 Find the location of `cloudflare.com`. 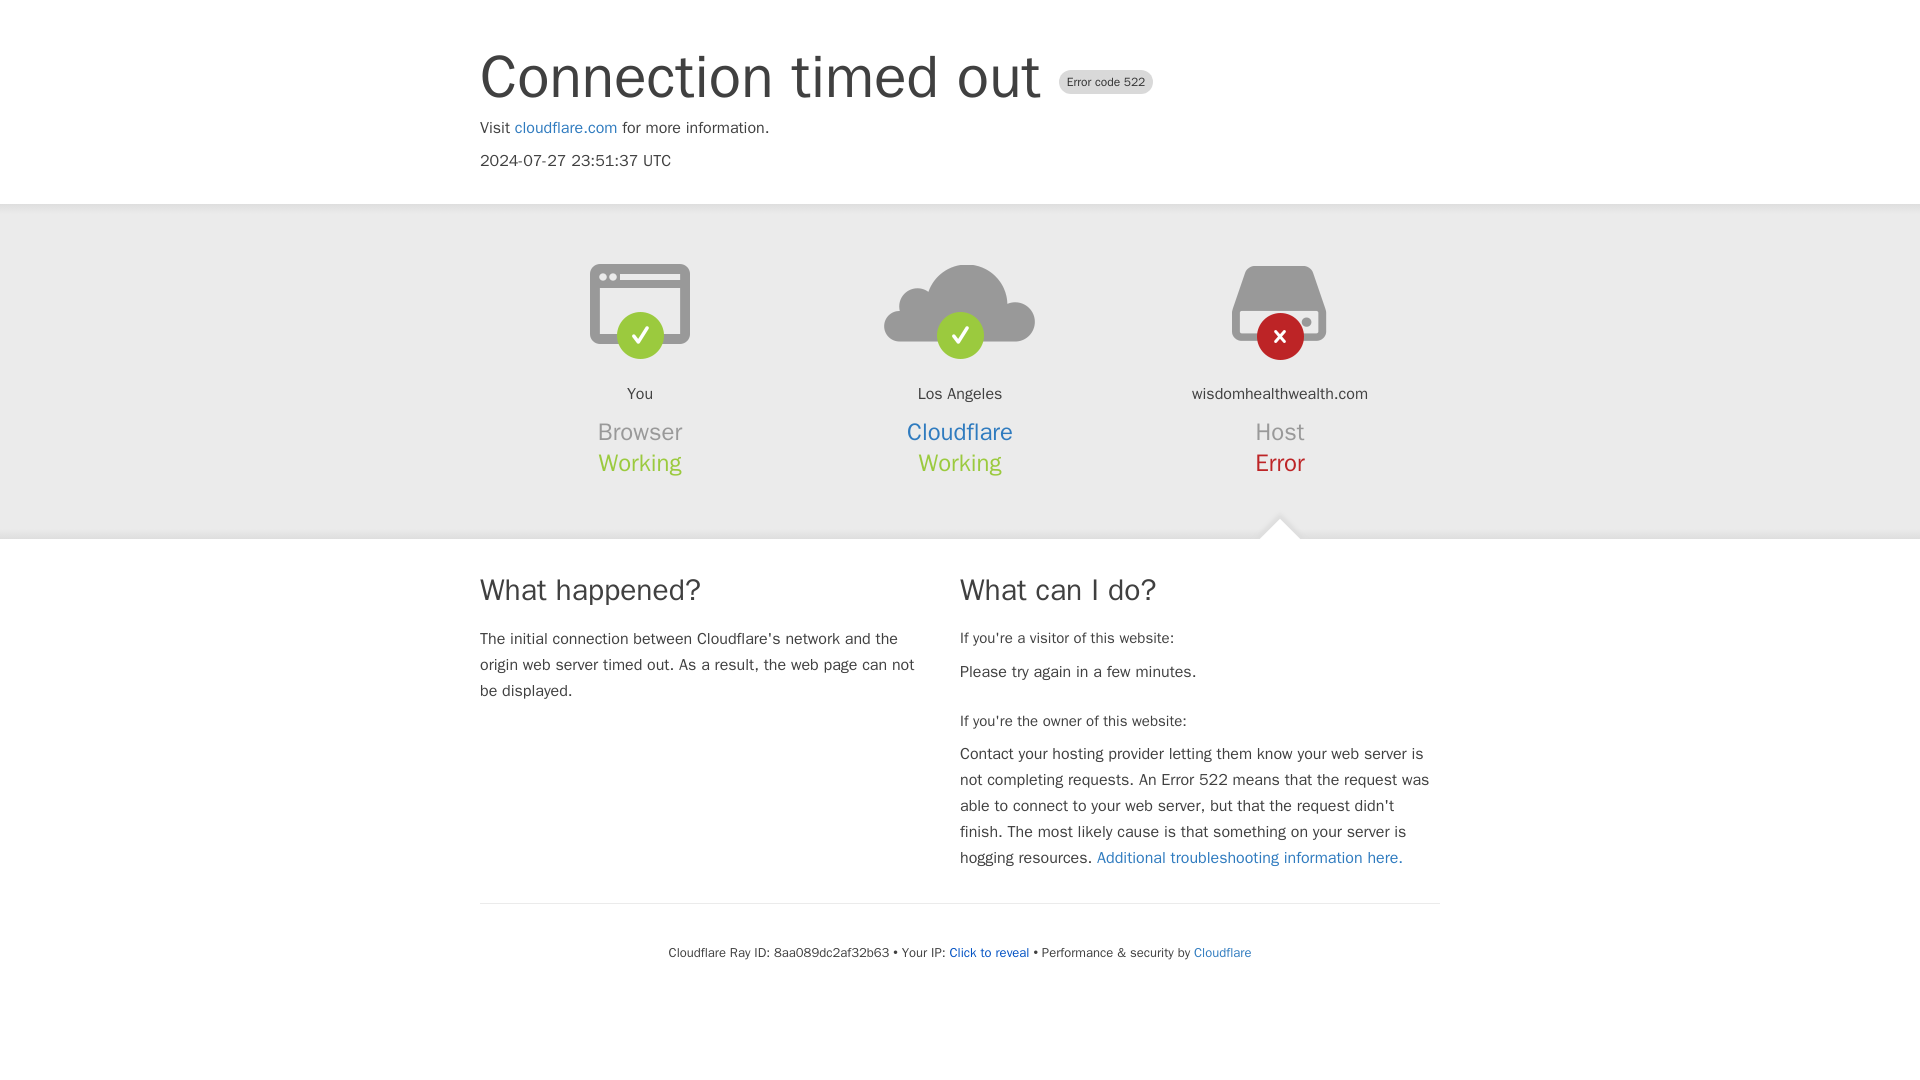

cloudflare.com is located at coordinates (566, 128).